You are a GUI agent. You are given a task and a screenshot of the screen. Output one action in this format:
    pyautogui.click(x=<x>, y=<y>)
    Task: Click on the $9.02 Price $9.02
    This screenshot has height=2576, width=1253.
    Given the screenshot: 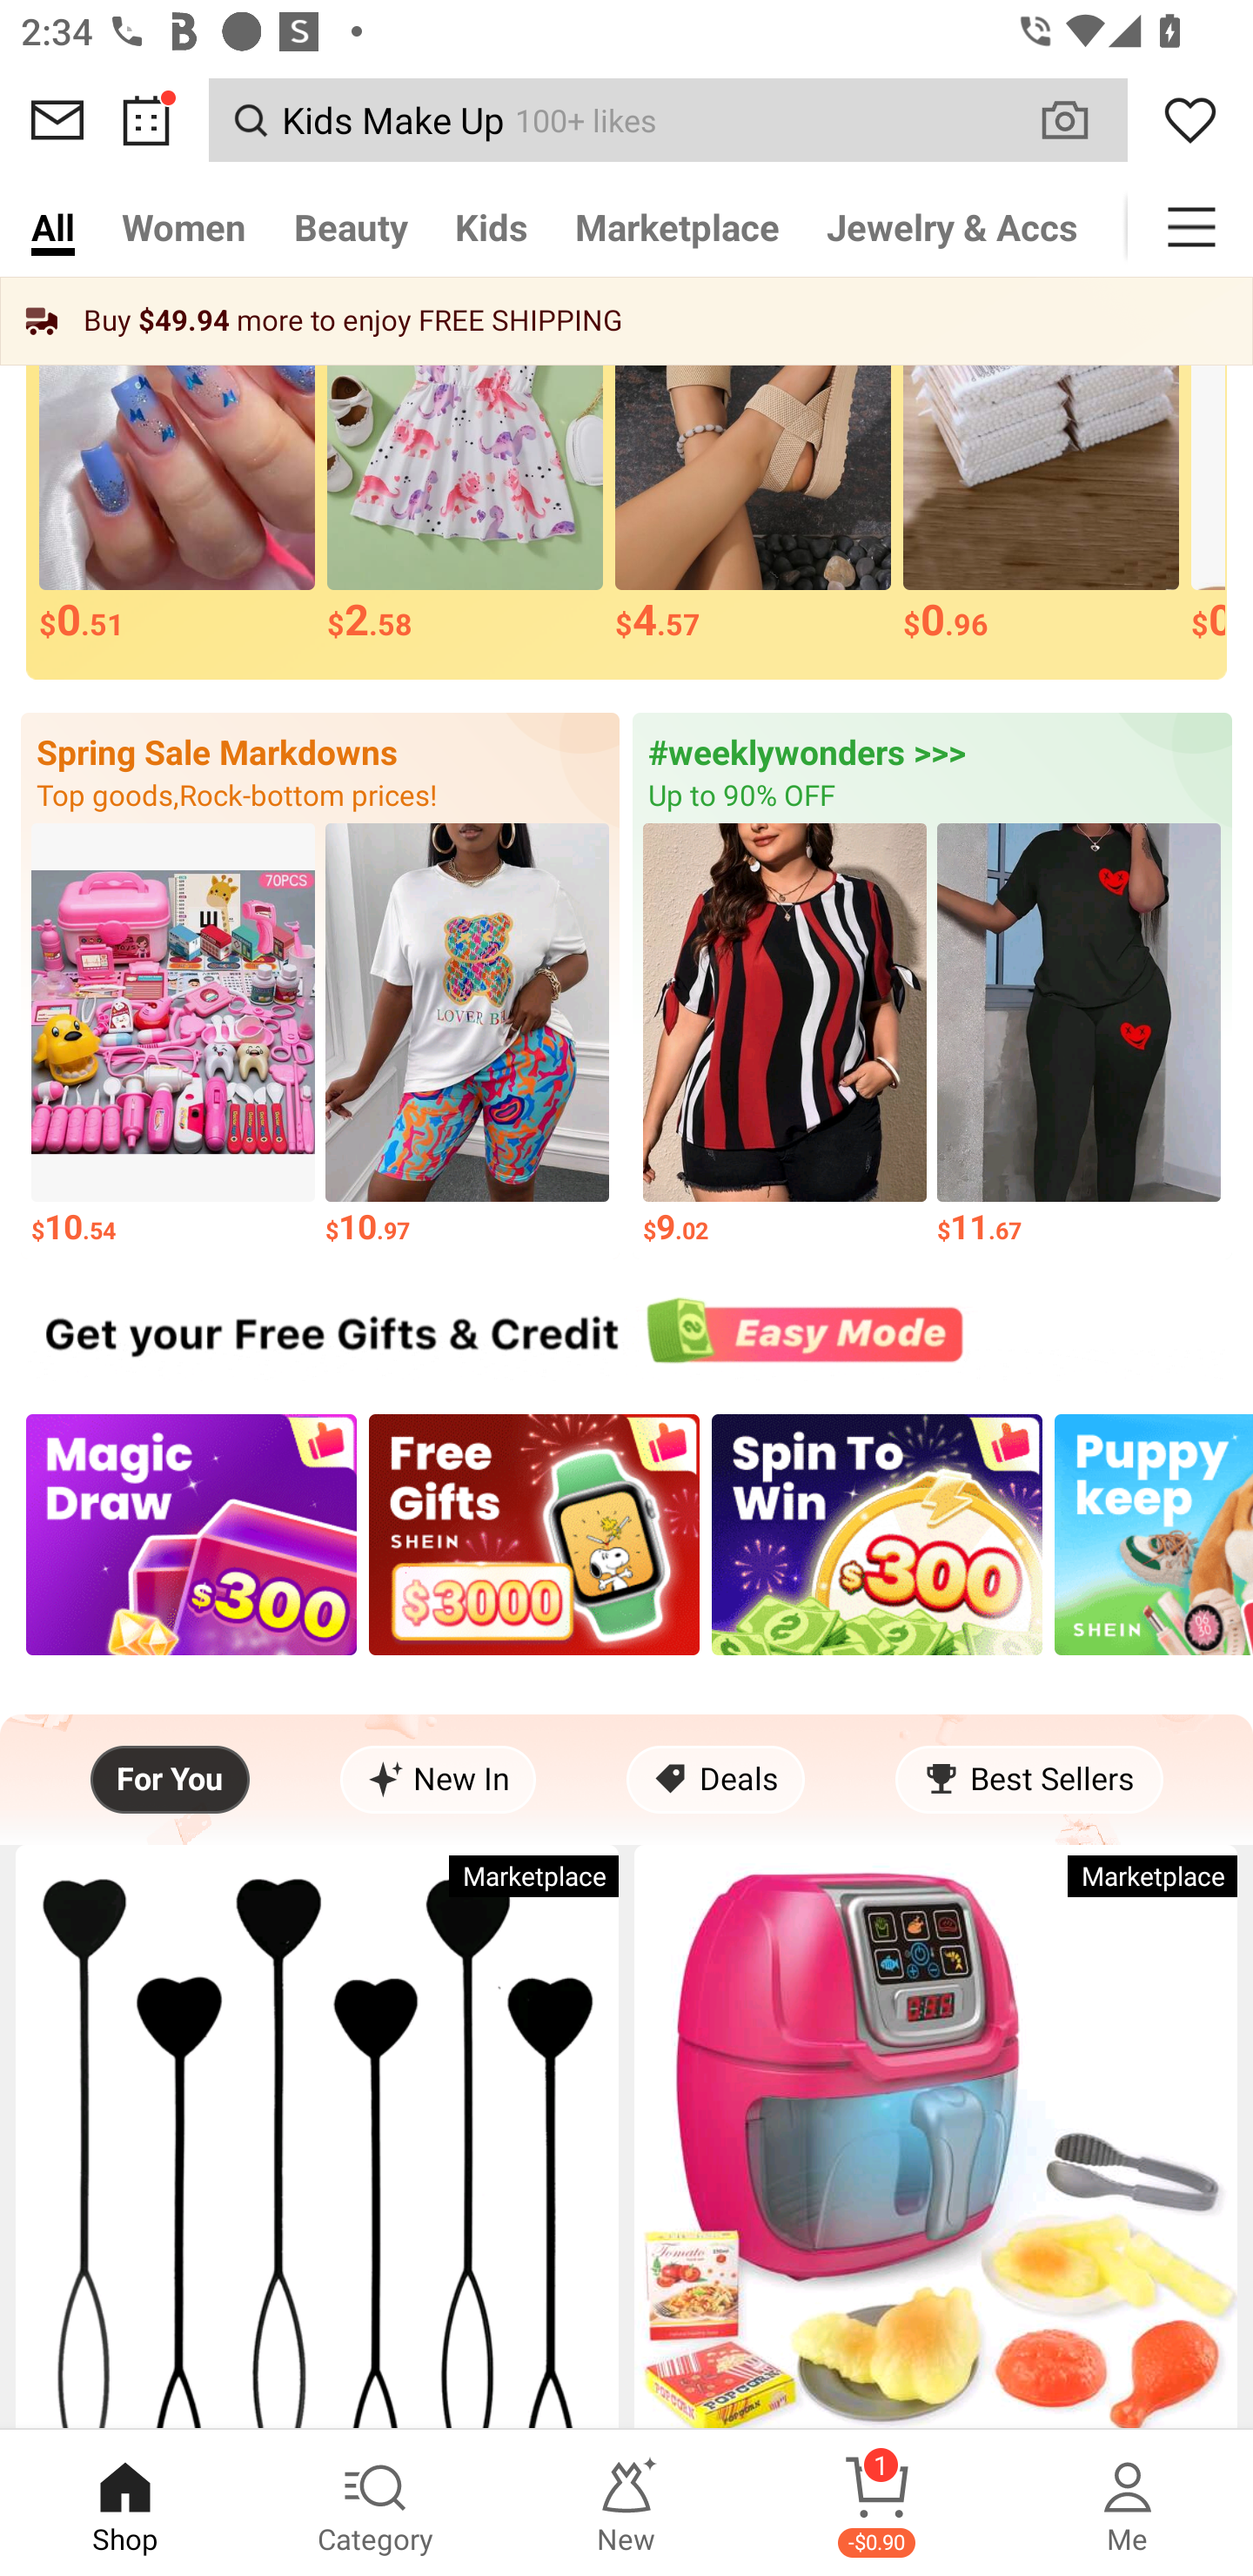 What is the action you would take?
    pyautogui.click(x=785, y=1036)
    